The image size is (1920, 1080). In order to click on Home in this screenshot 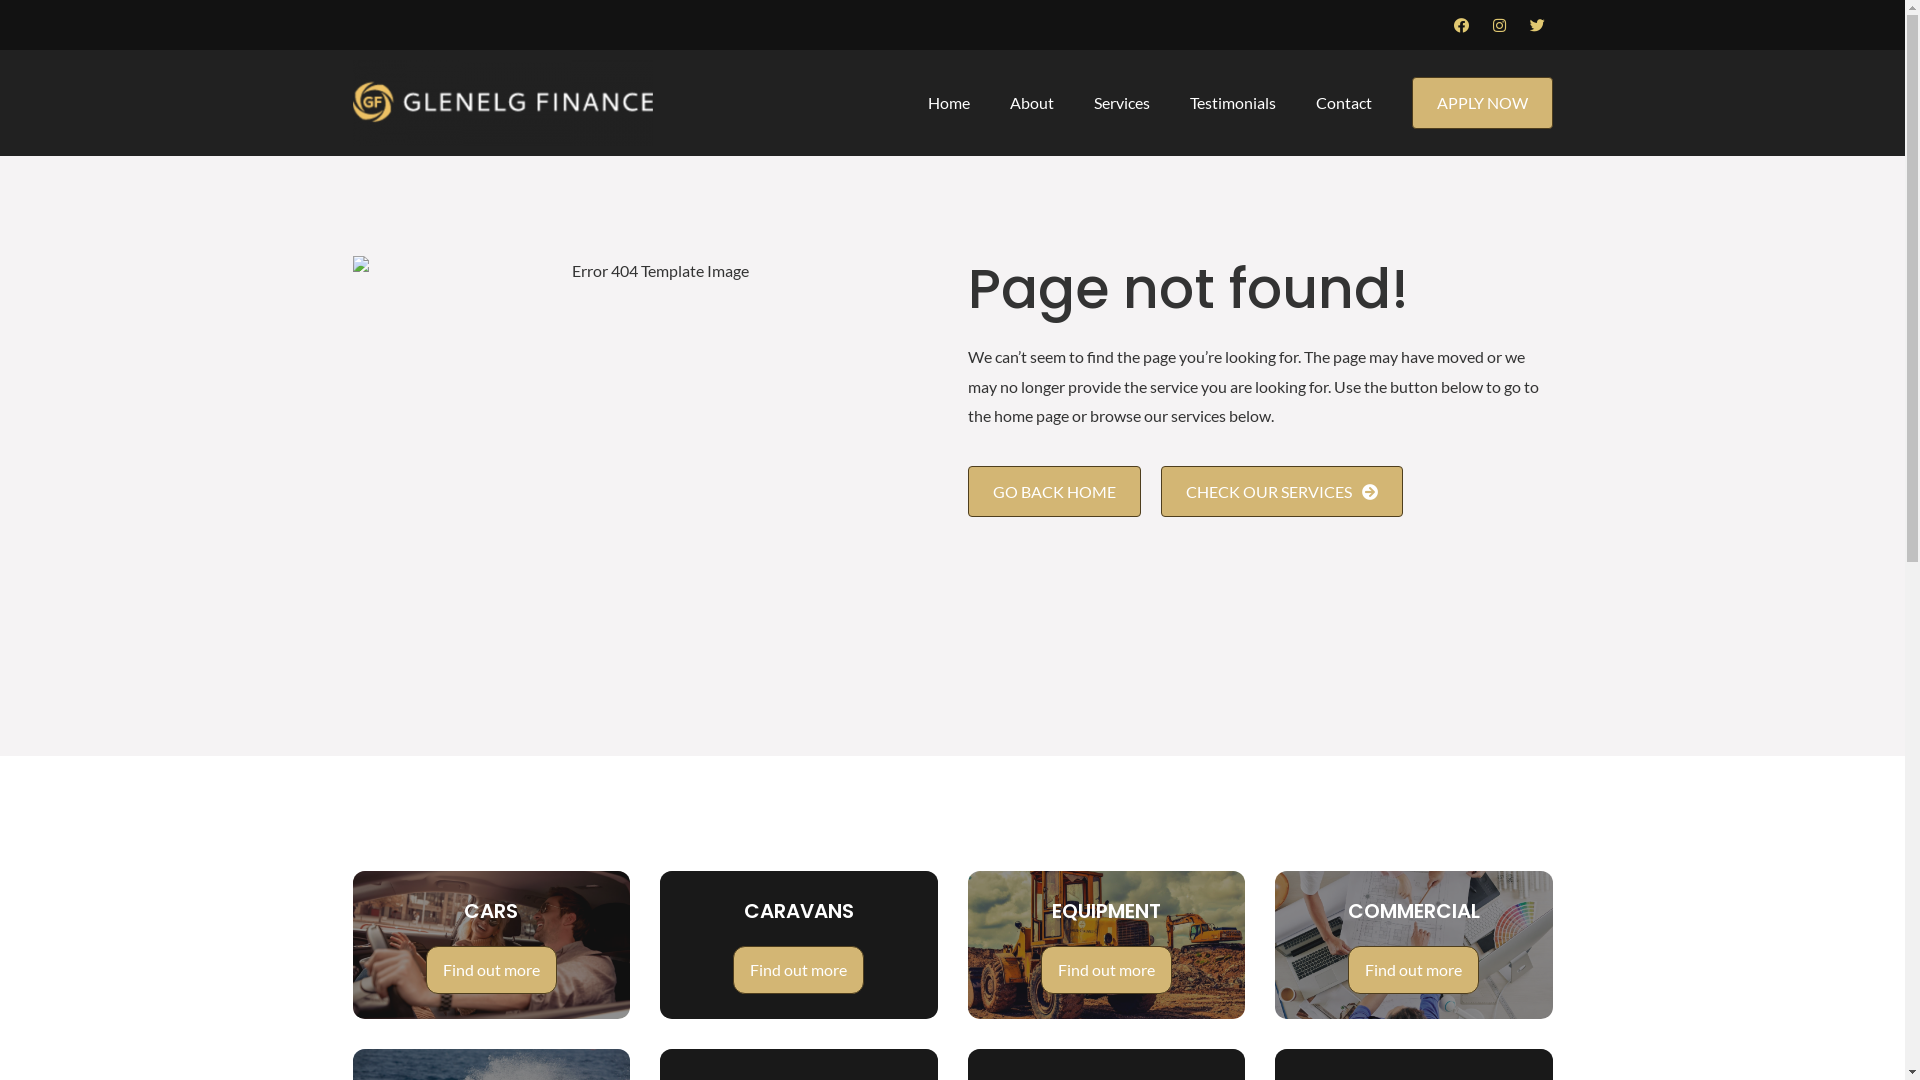, I will do `click(949, 103)`.